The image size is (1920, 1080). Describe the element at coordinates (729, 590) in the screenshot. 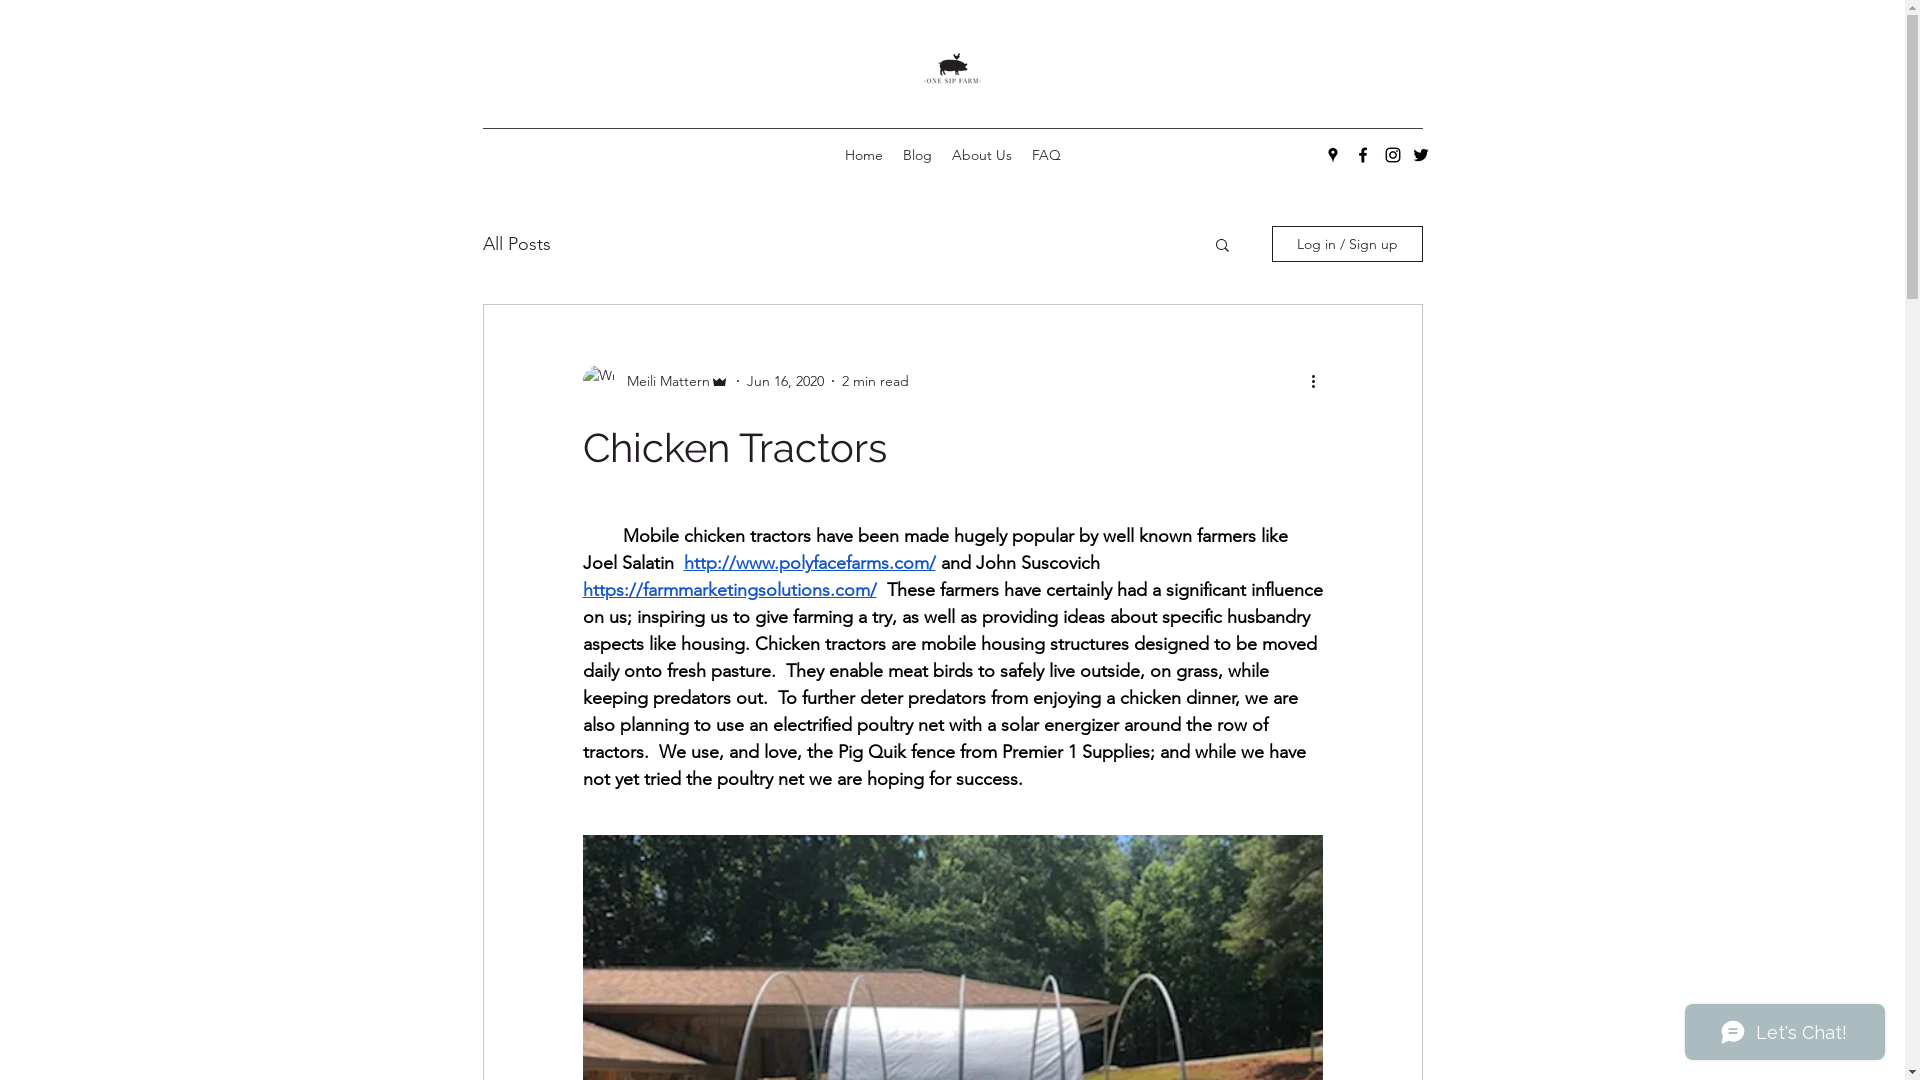

I see `https://farmmarketingsolutions.com/` at that location.